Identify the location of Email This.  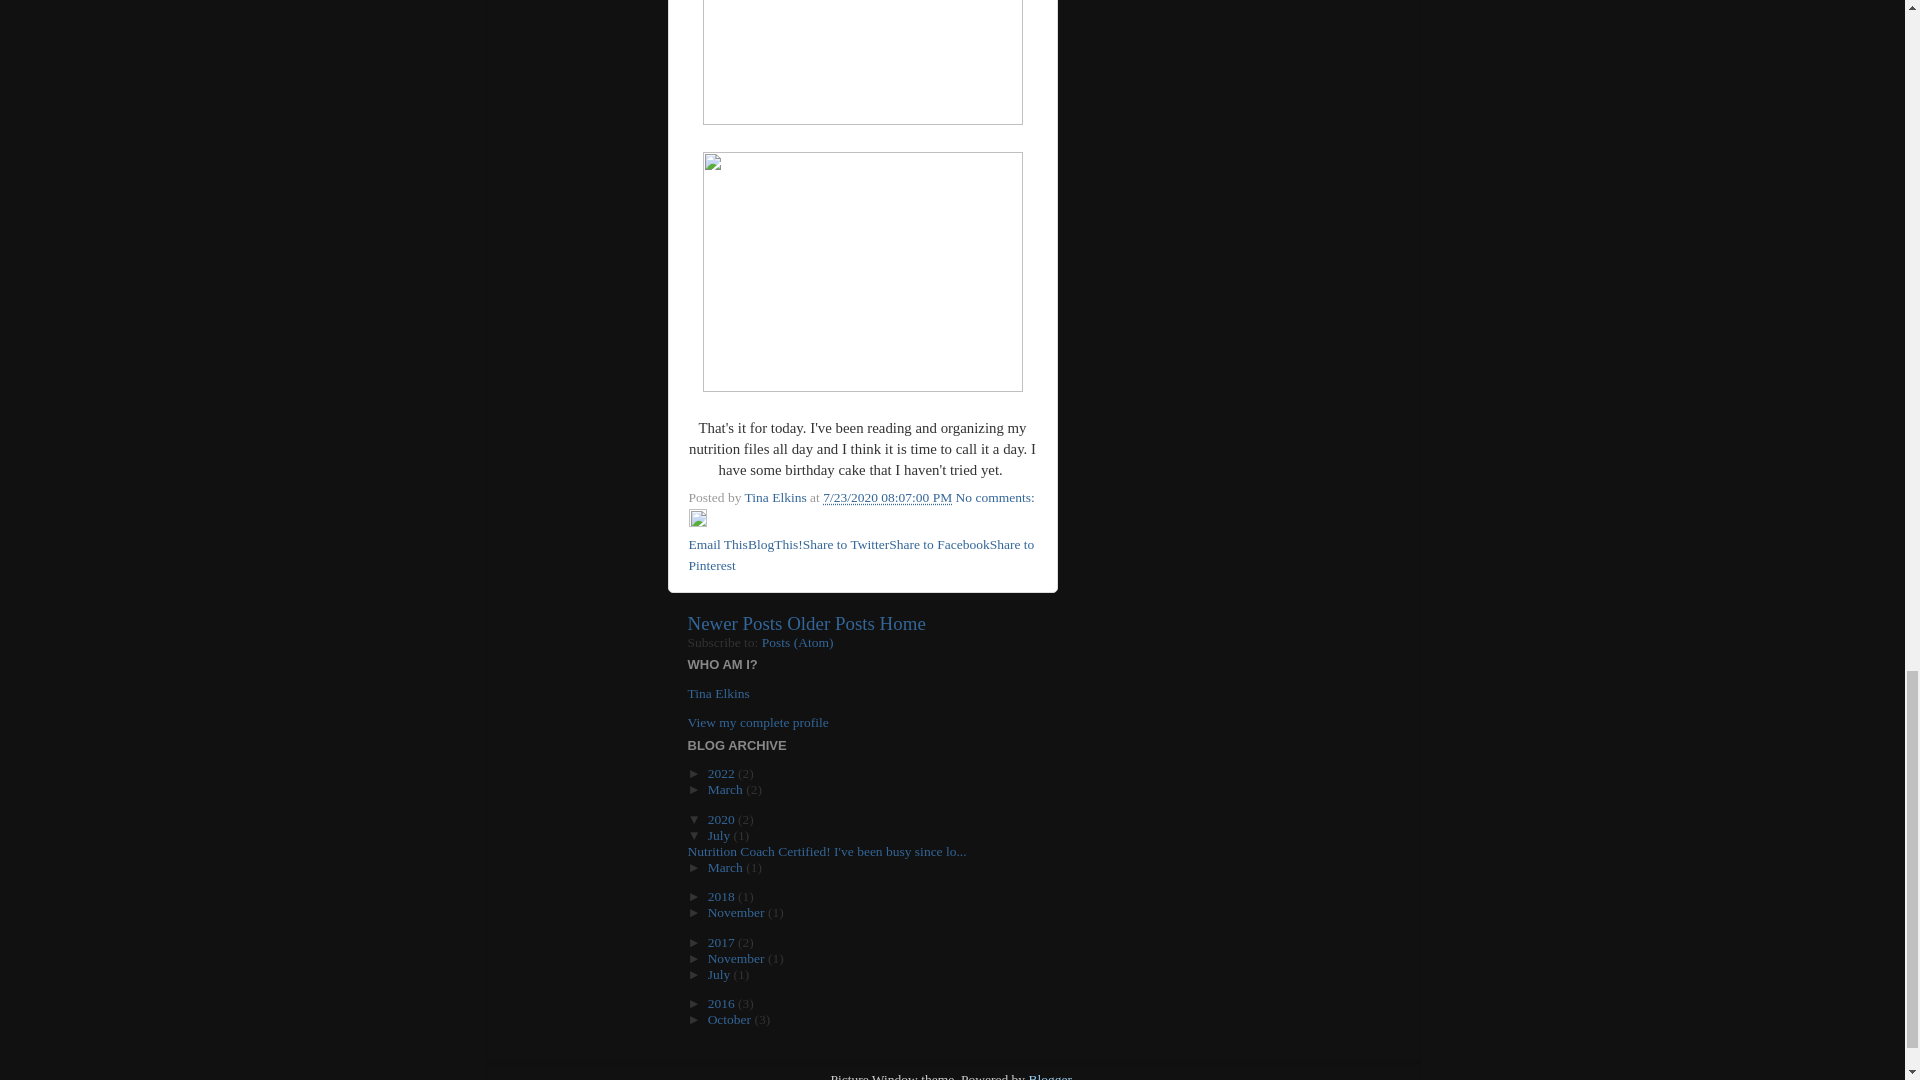
(716, 544).